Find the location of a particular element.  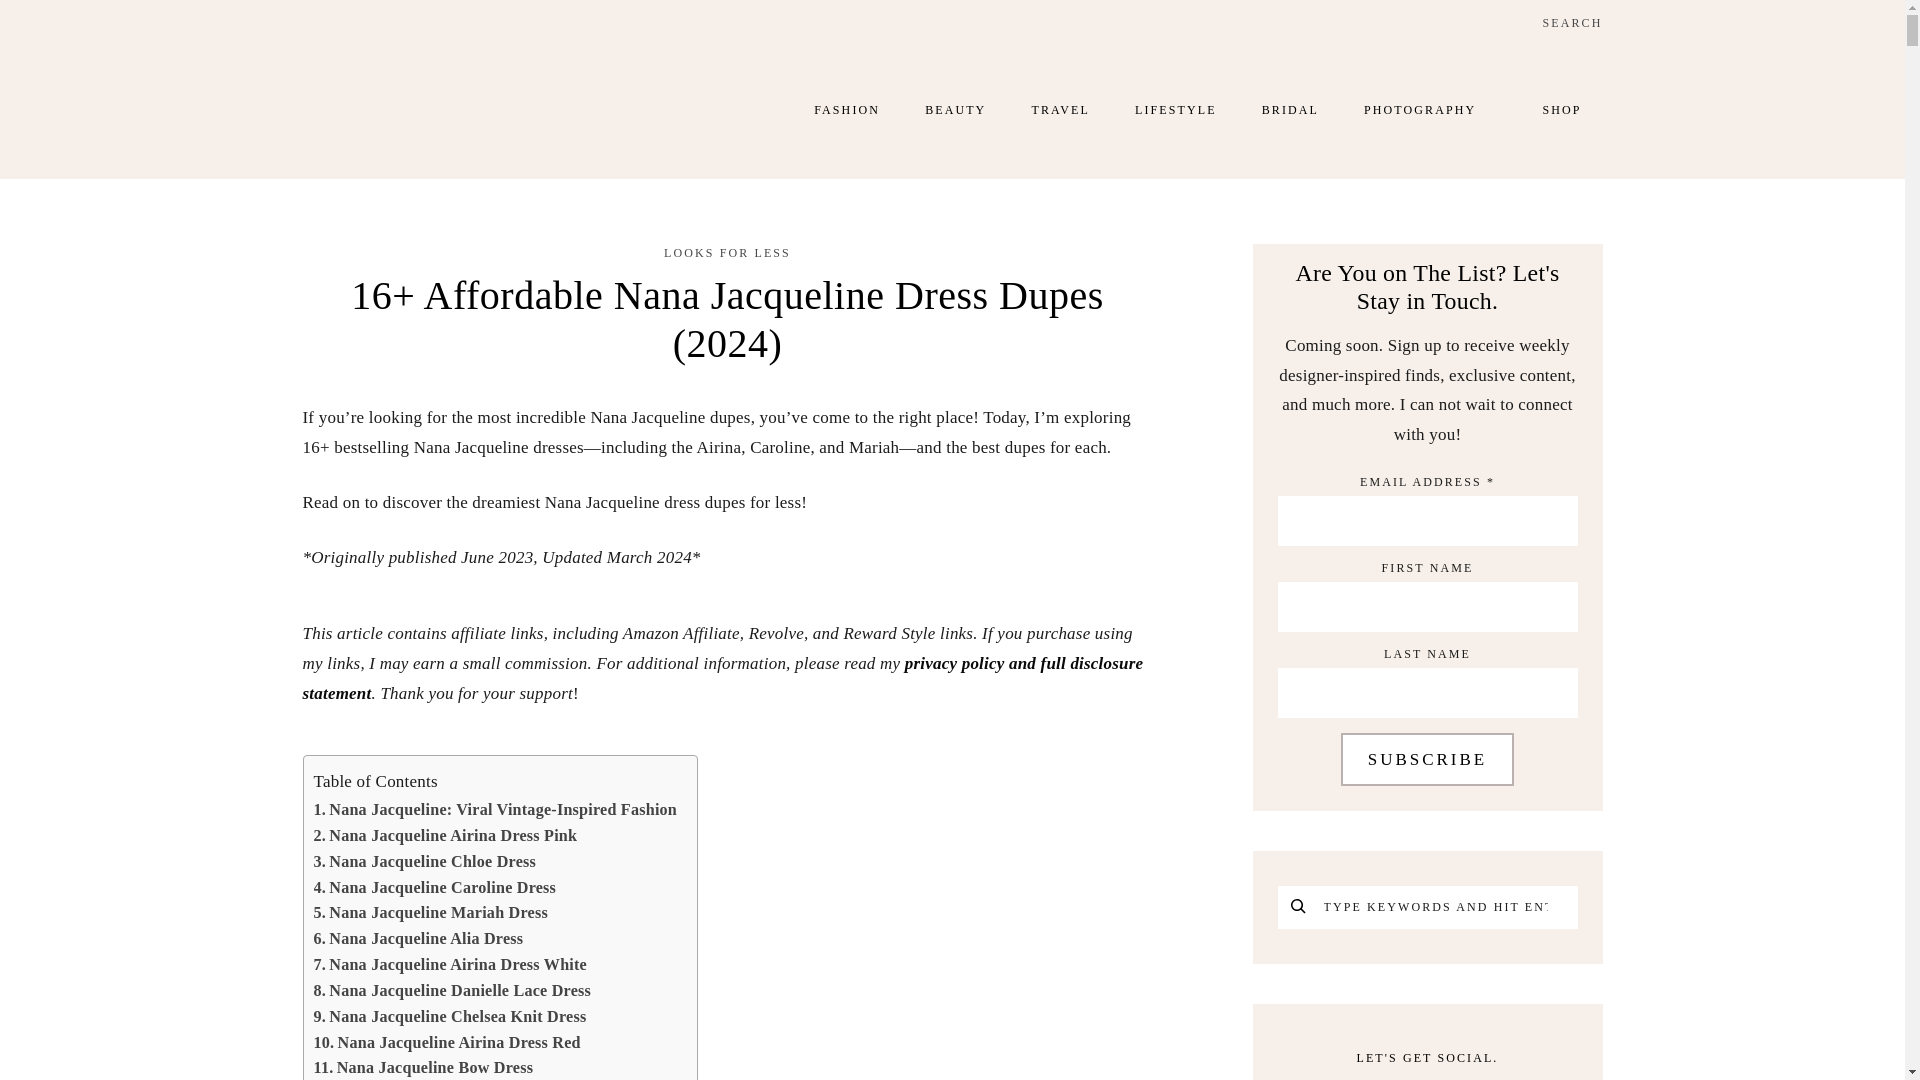

Nana Jacqueline Mariah Dress is located at coordinates (430, 912).